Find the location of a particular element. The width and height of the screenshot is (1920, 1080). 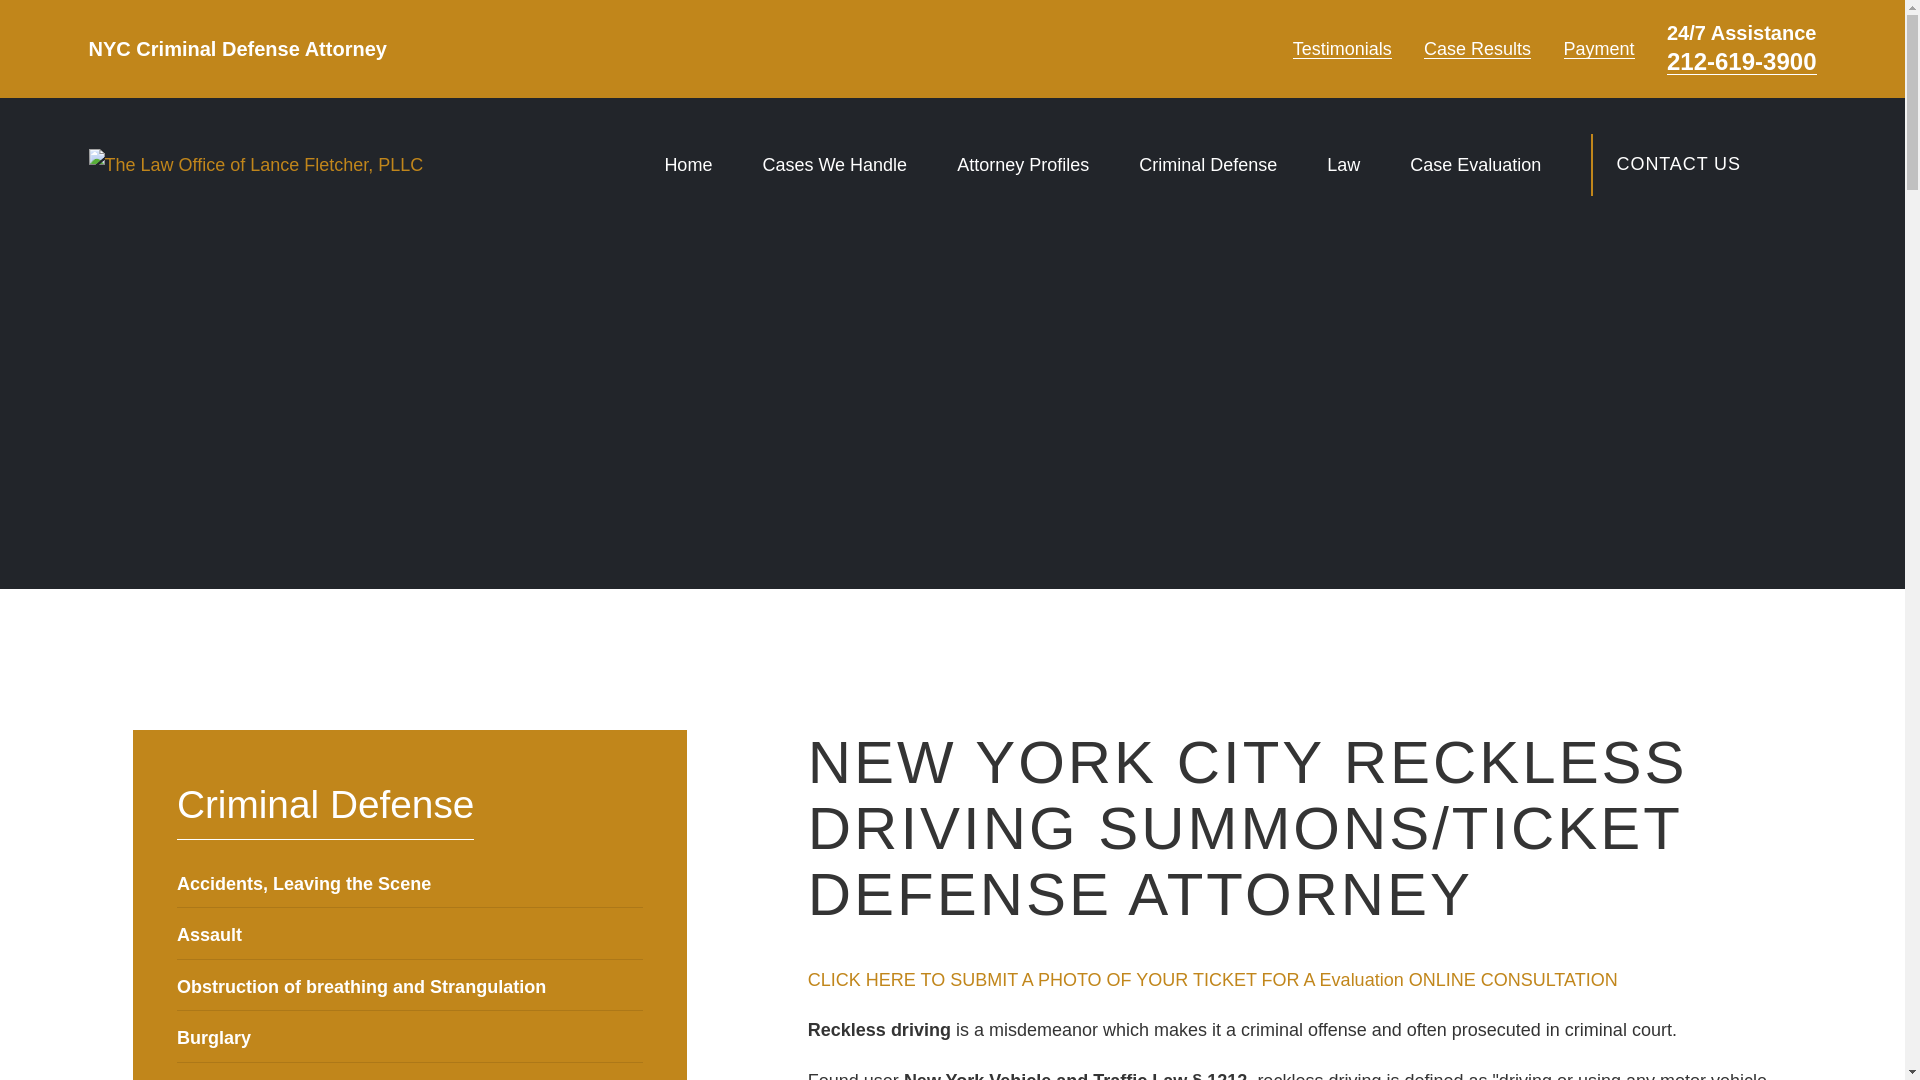

Cases We Handle is located at coordinates (834, 164).